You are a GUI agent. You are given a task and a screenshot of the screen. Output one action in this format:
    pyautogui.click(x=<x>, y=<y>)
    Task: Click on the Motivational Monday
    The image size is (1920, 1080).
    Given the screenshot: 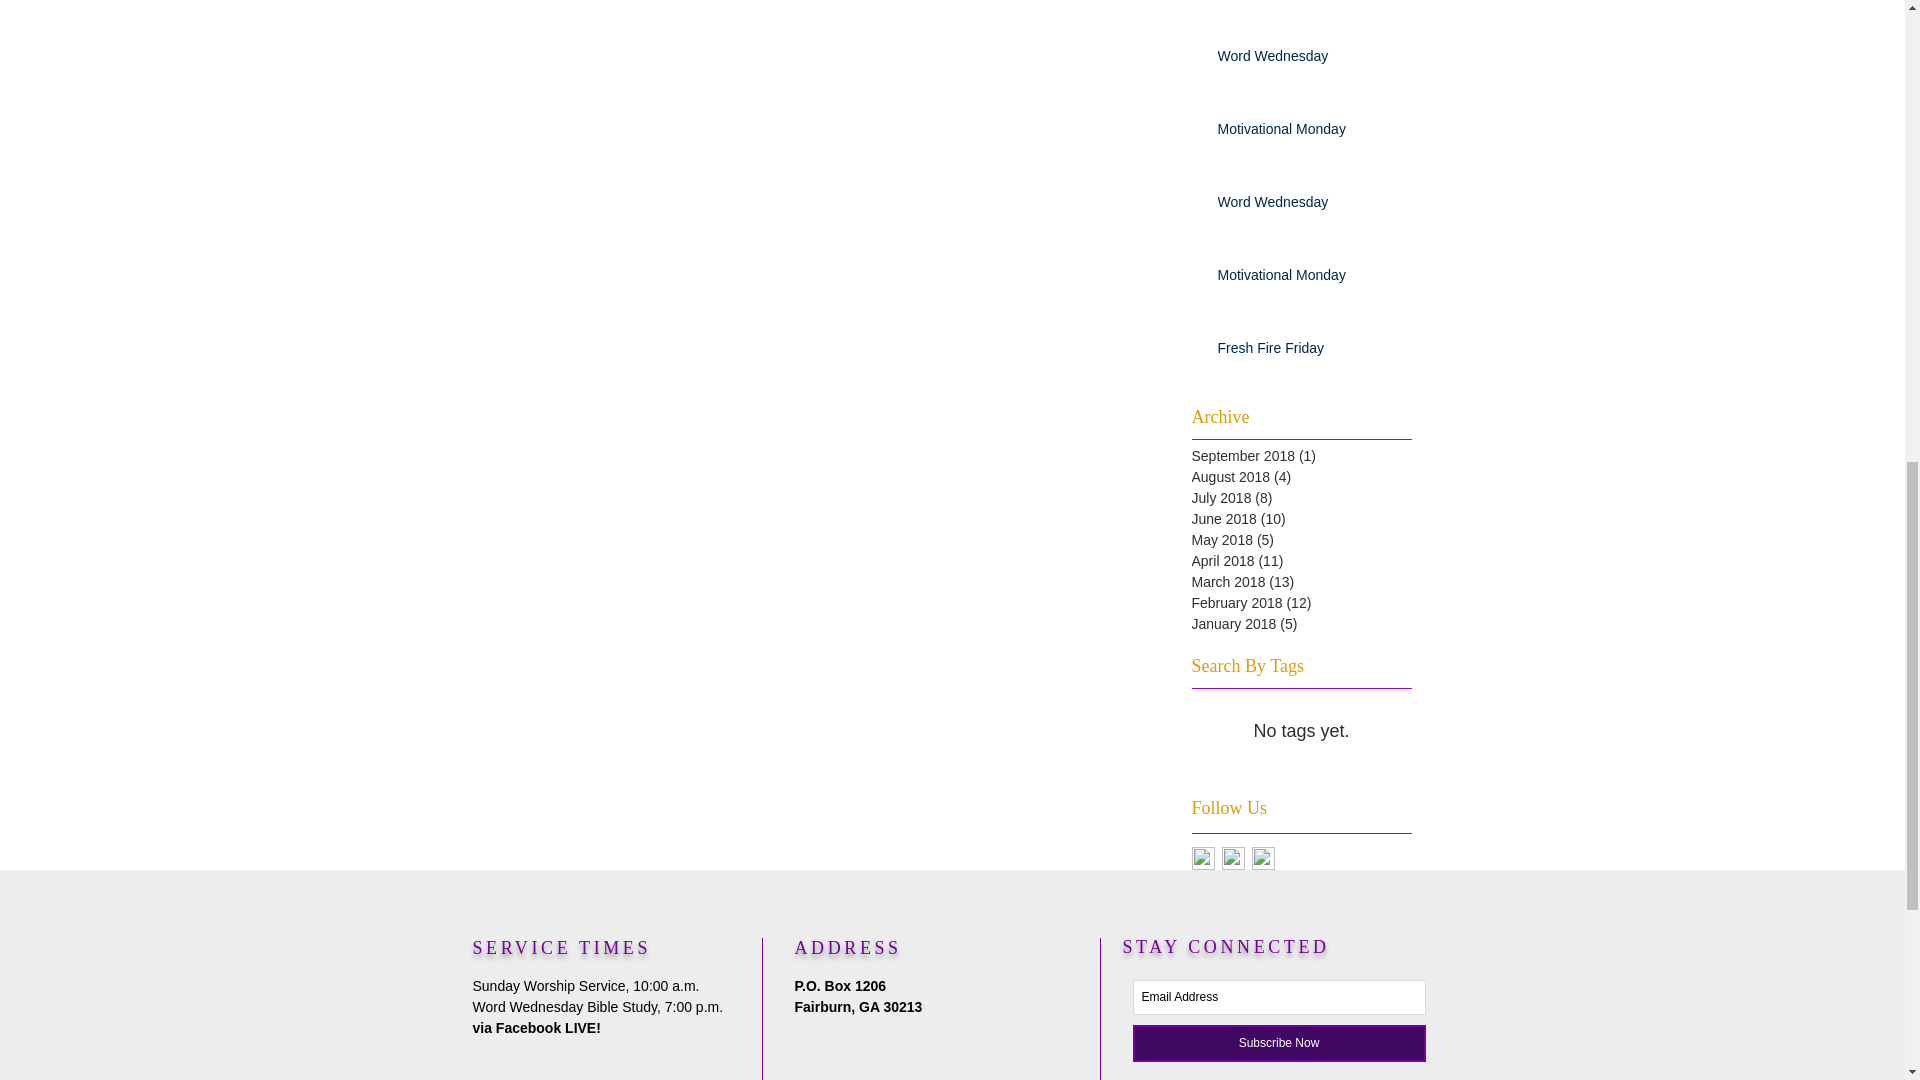 What is the action you would take?
    pyautogui.click(x=1308, y=133)
    